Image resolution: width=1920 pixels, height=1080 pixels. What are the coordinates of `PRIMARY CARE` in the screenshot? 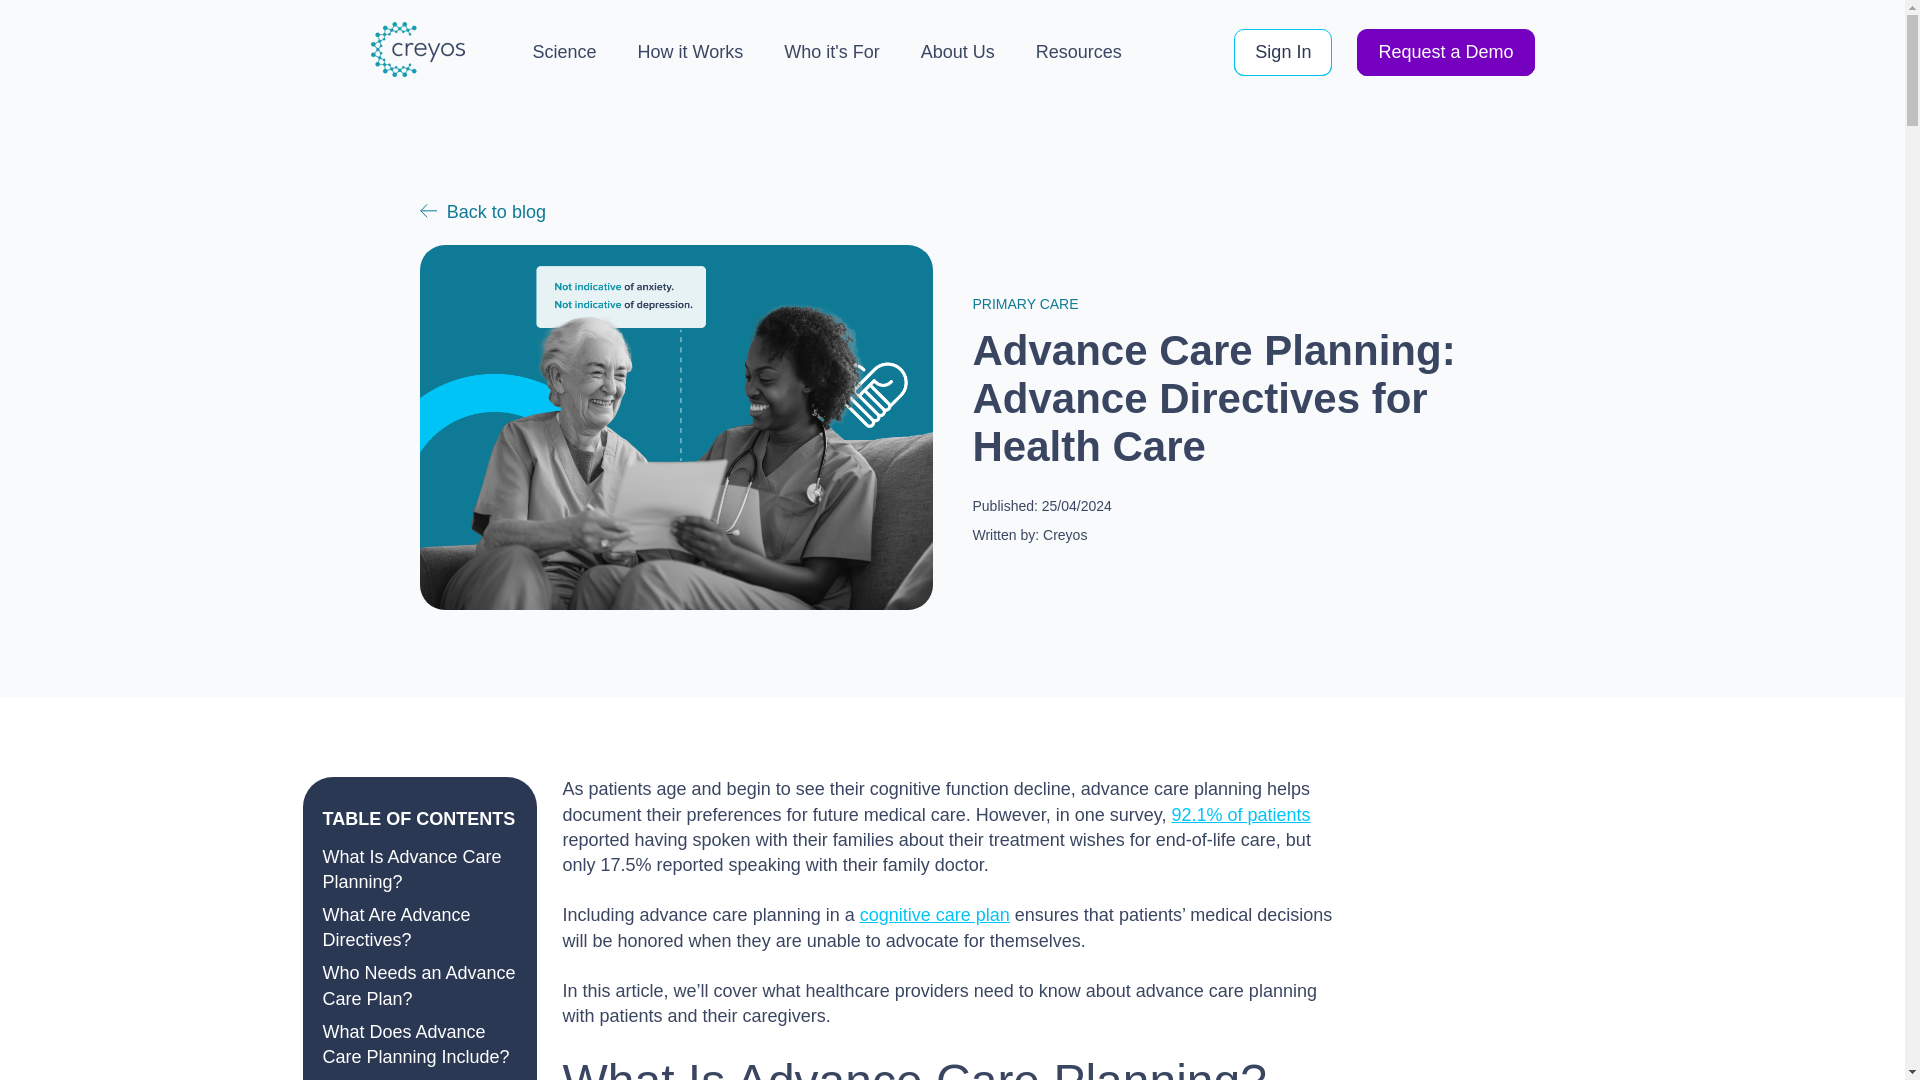 It's located at (1024, 304).